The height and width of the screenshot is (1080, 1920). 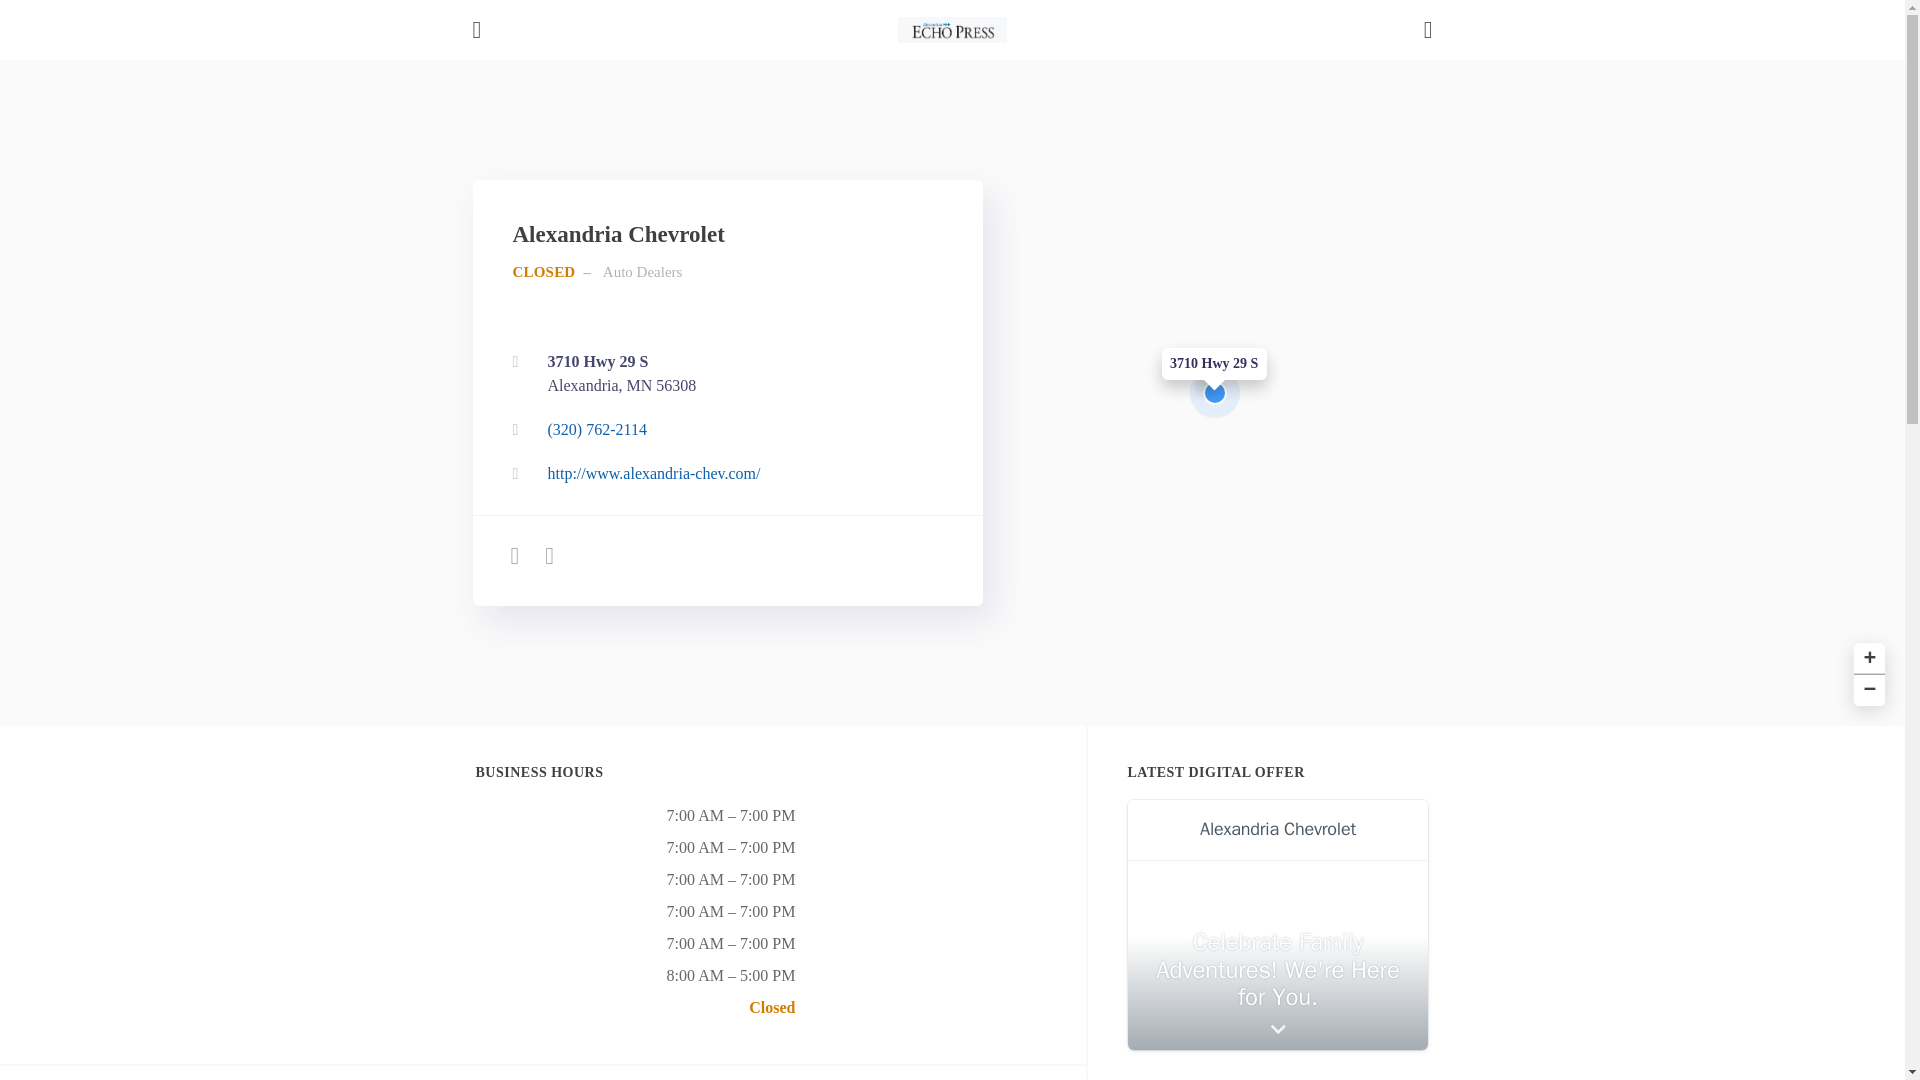 What do you see at coordinates (1866, 688) in the screenshot?
I see `Zoom out` at bounding box center [1866, 688].